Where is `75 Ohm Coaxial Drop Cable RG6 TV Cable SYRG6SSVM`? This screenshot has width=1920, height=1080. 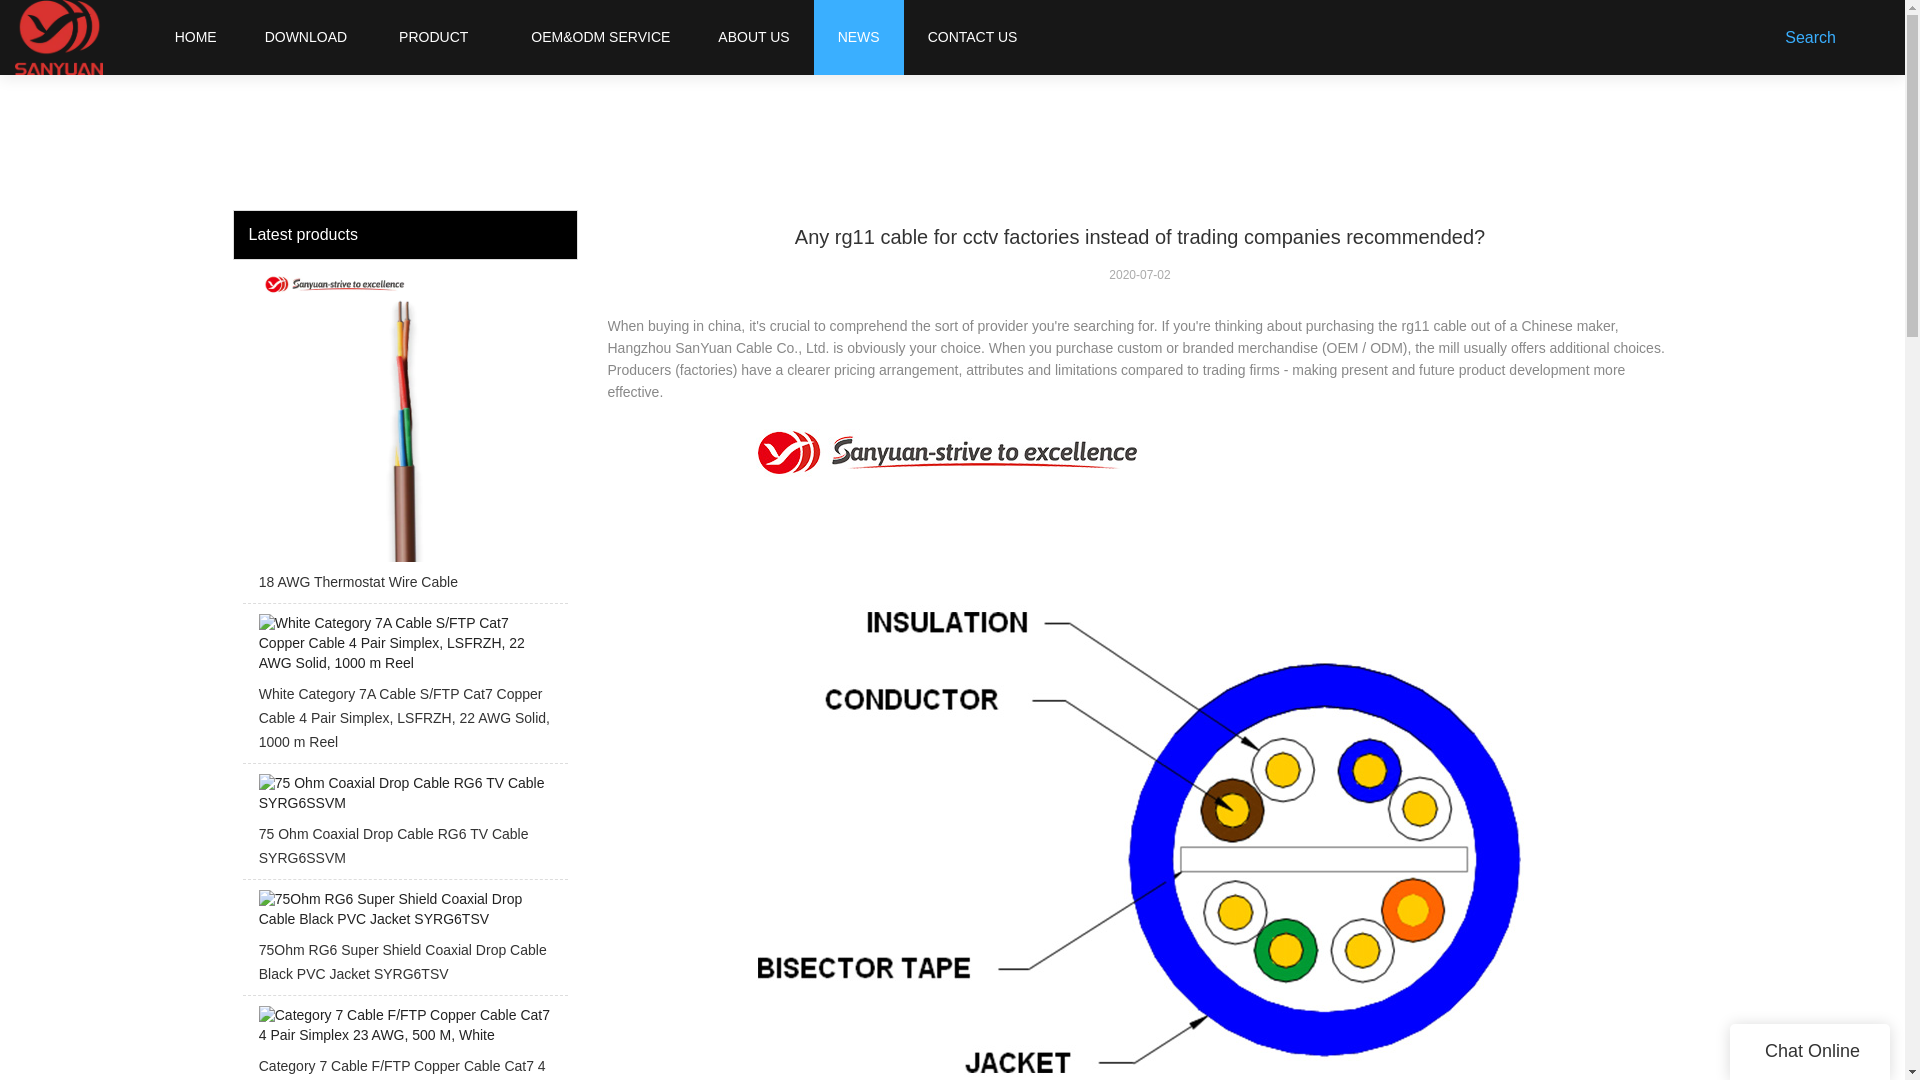 75 Ohm Coaxial Drop Cable RG6 TV Cable SYRG6SSVM is located at coordinates (404, 826).